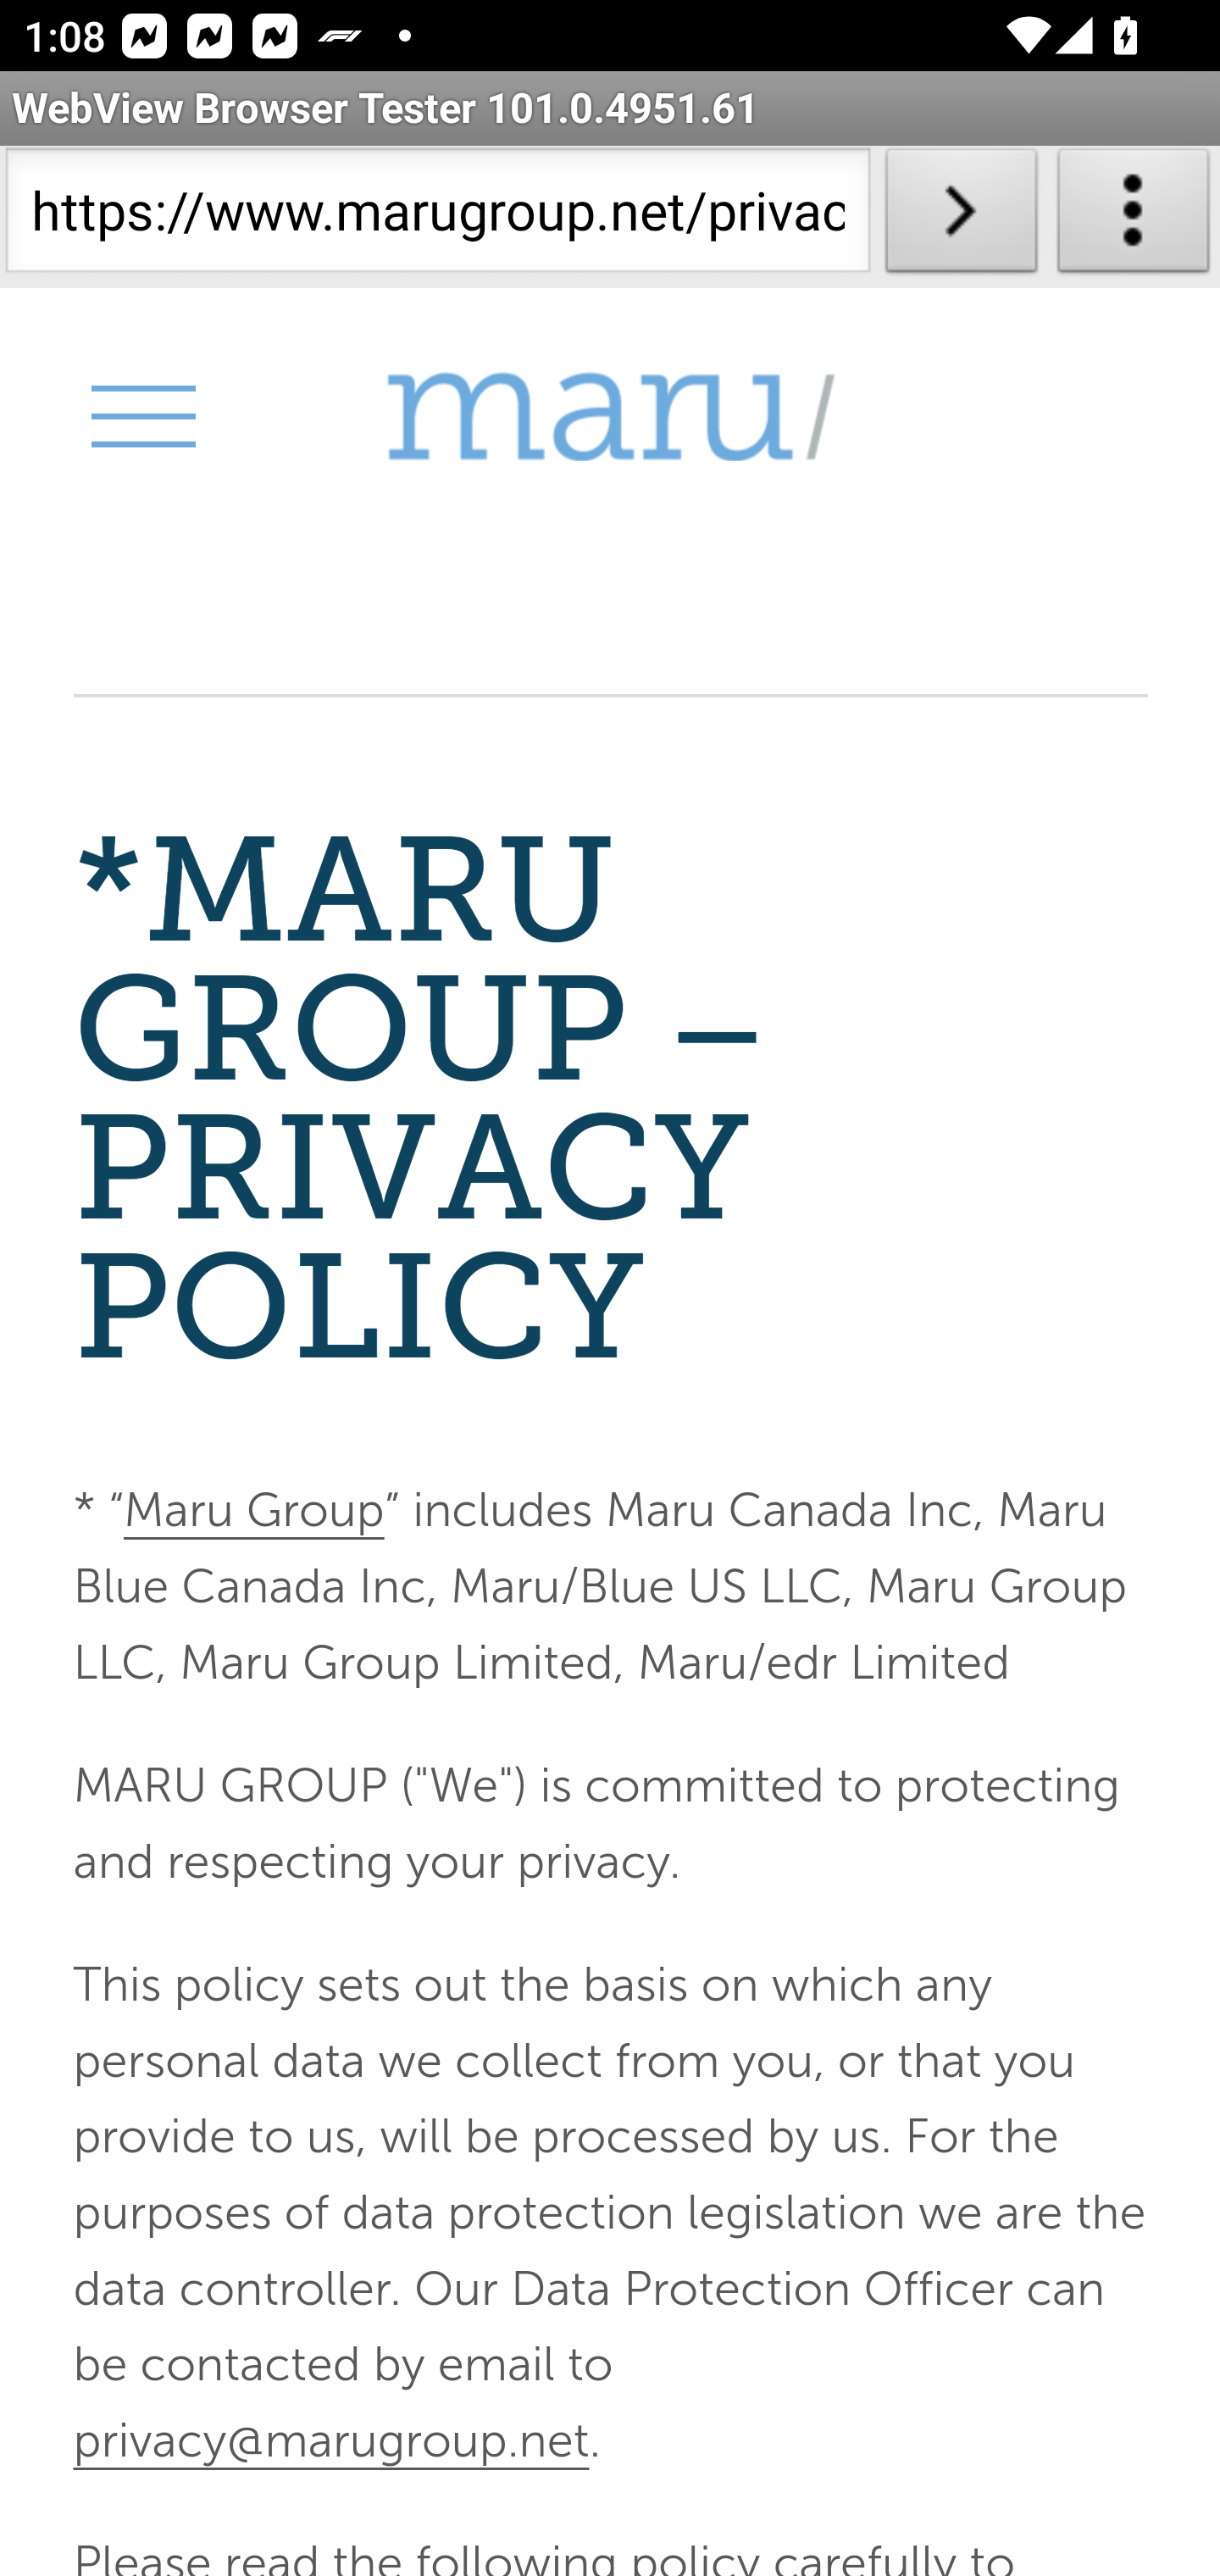  What do you see at coordinates (437, 217) in the screenshot?
I see `https://www.marugroup.net/privacy-policy/` at bounding box center [437, 217].